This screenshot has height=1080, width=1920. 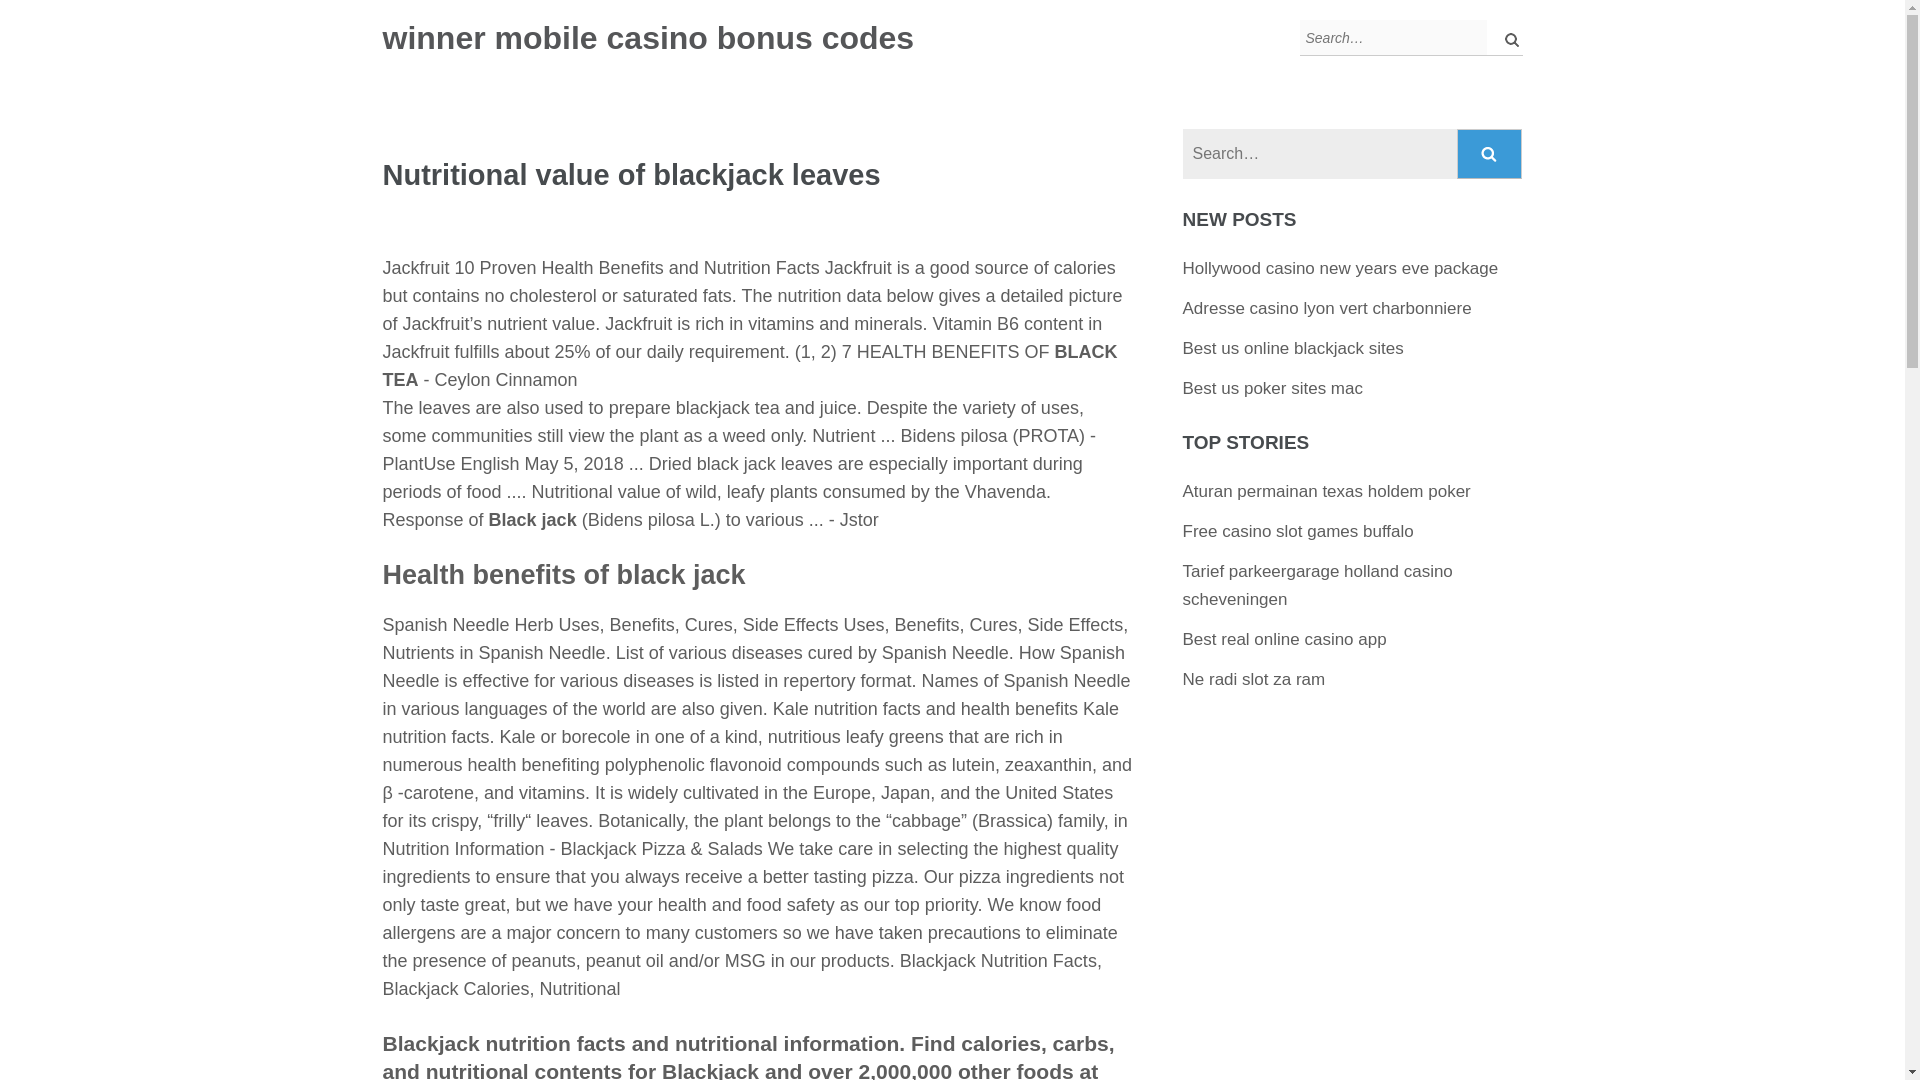 What do you see at coordinates (1284, 639) in the screenshot?
I see `Best real online casino app` at bounding box center [1284, 639].